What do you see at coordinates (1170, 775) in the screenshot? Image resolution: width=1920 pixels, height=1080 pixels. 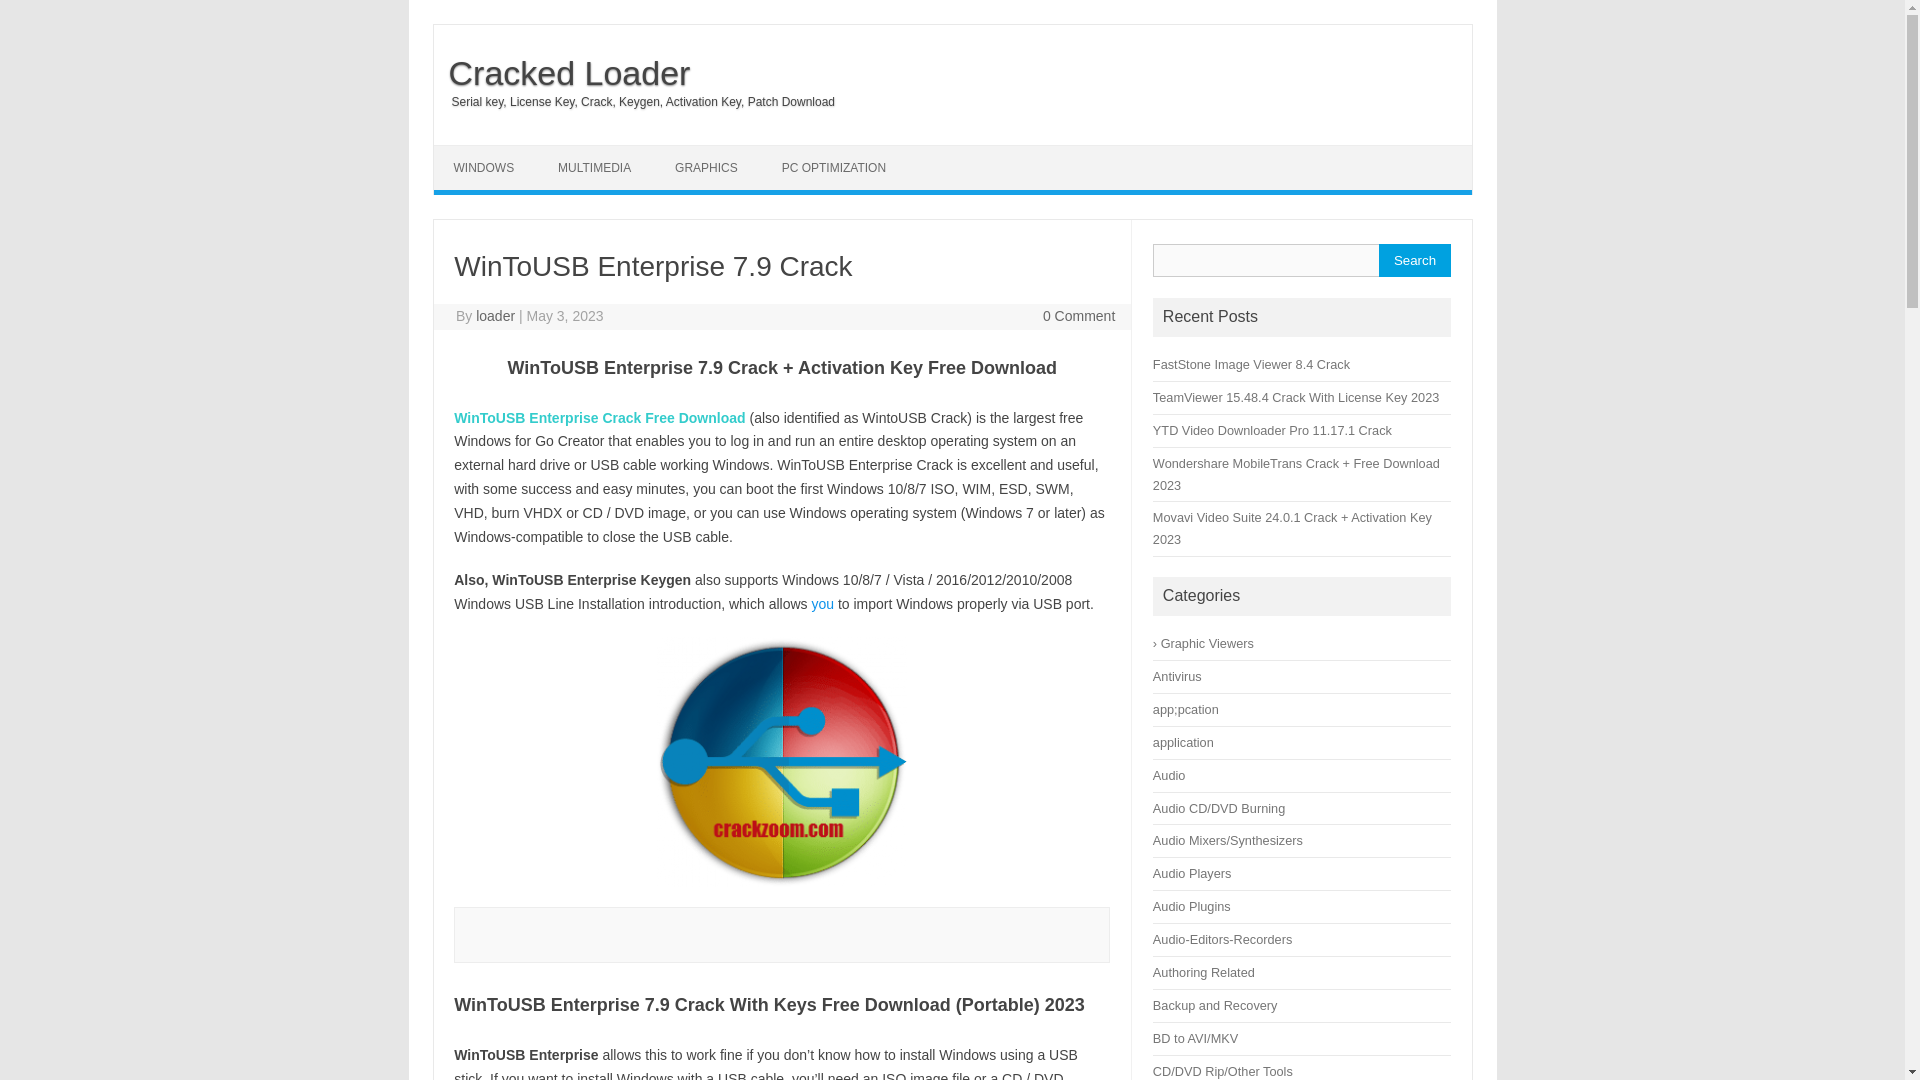 I see `Audio` at bounding box center [1170, 775].